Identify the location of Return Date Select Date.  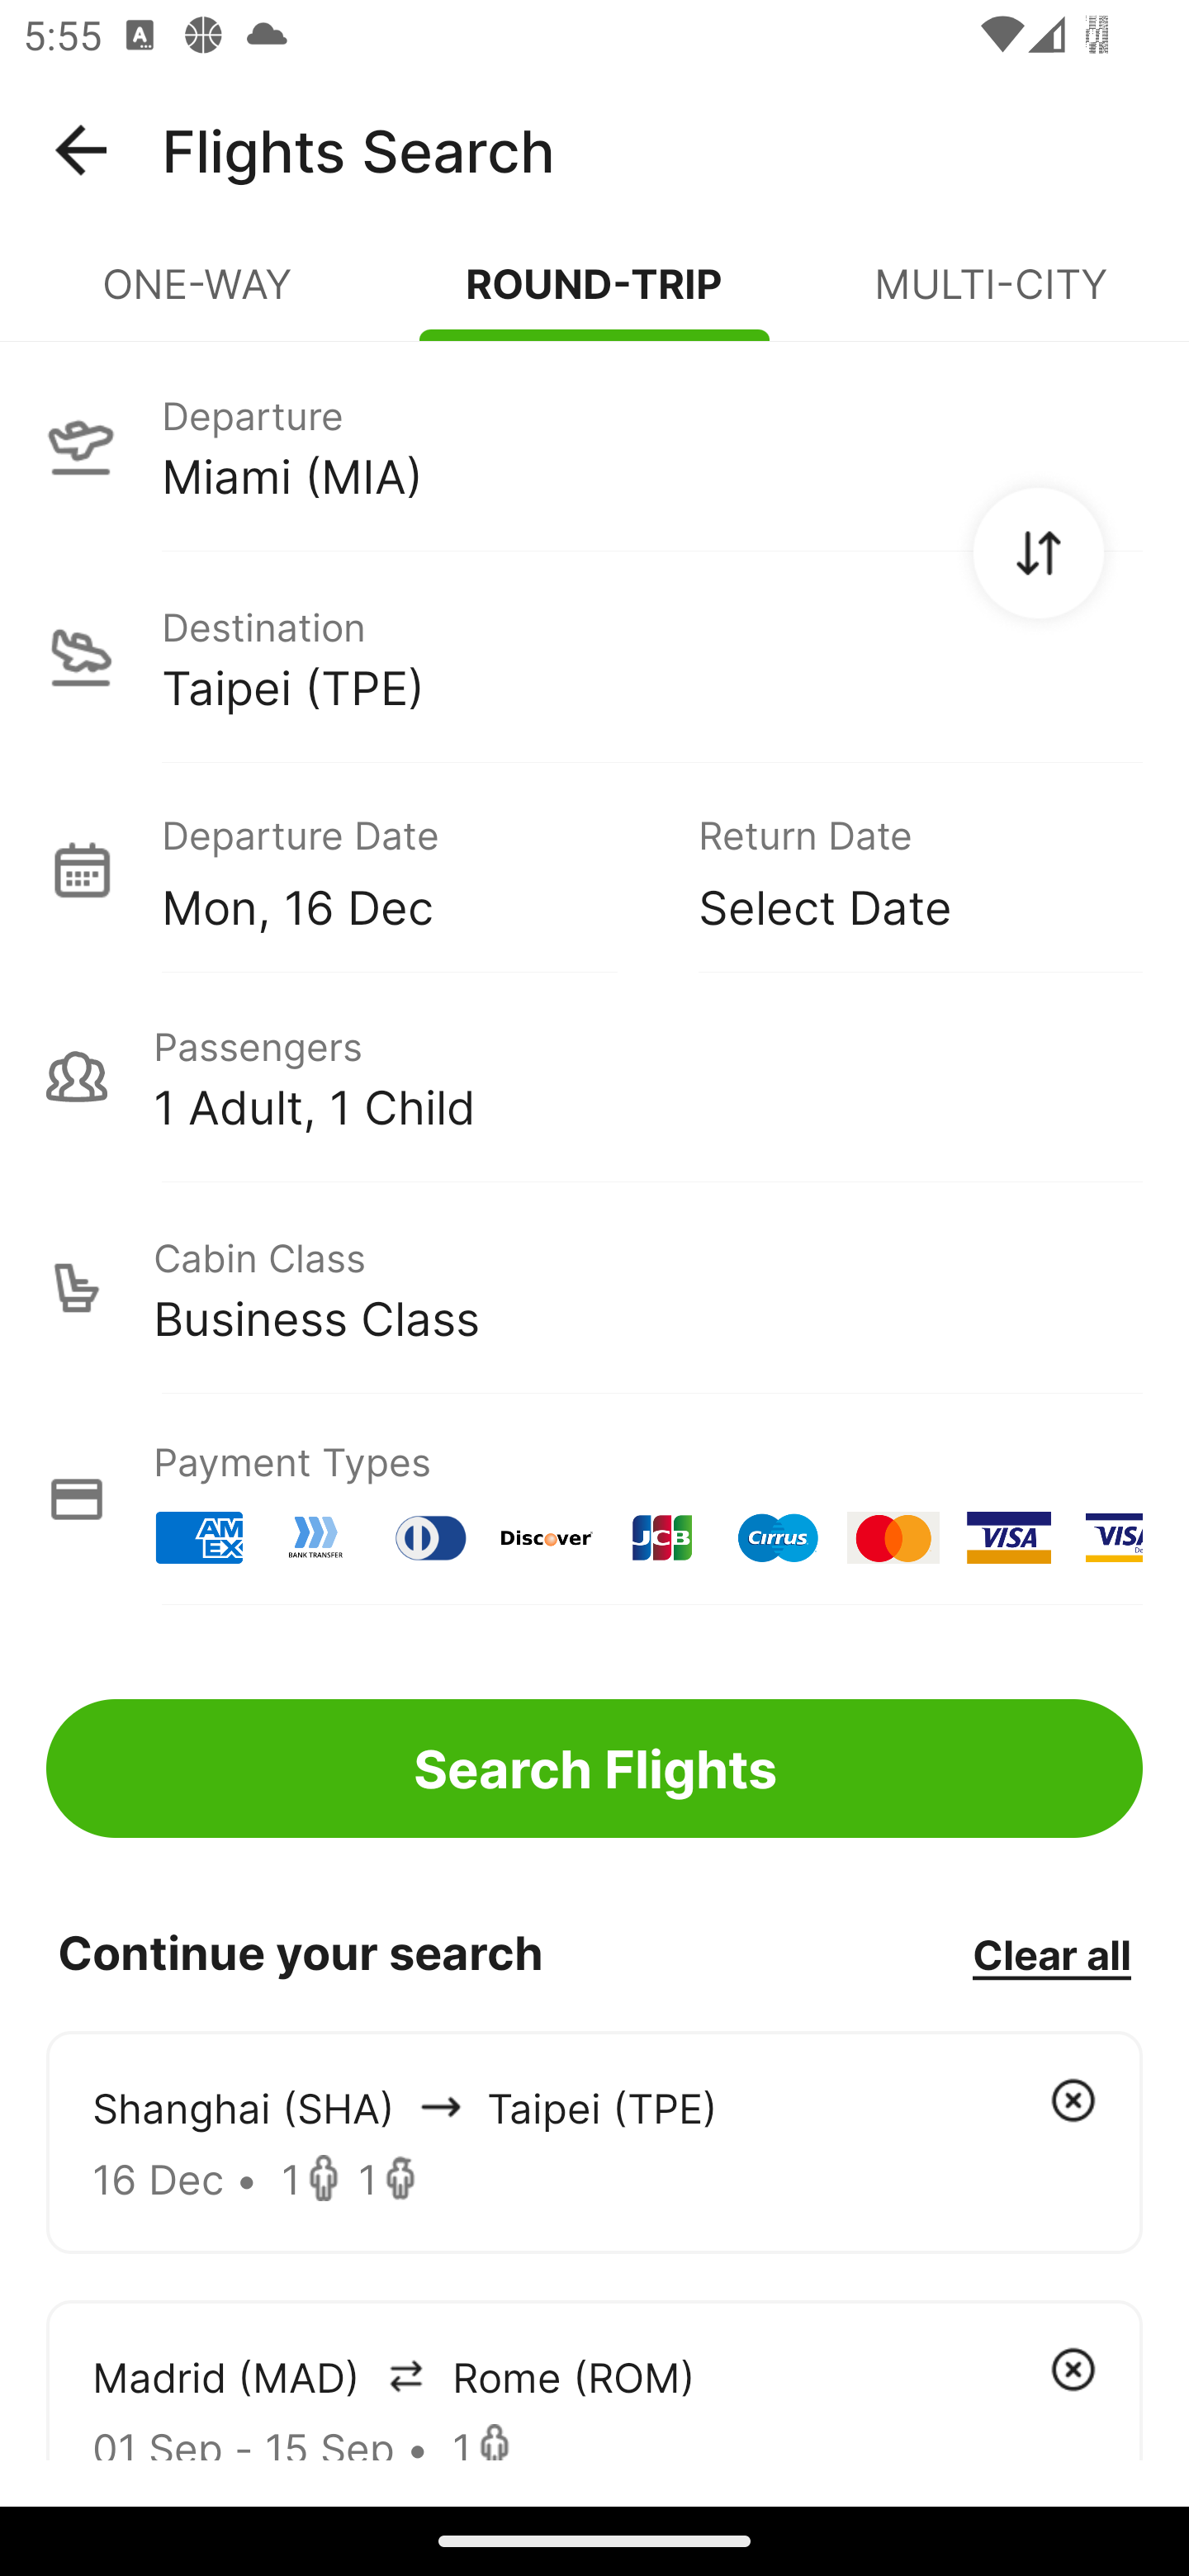
(897, 869).